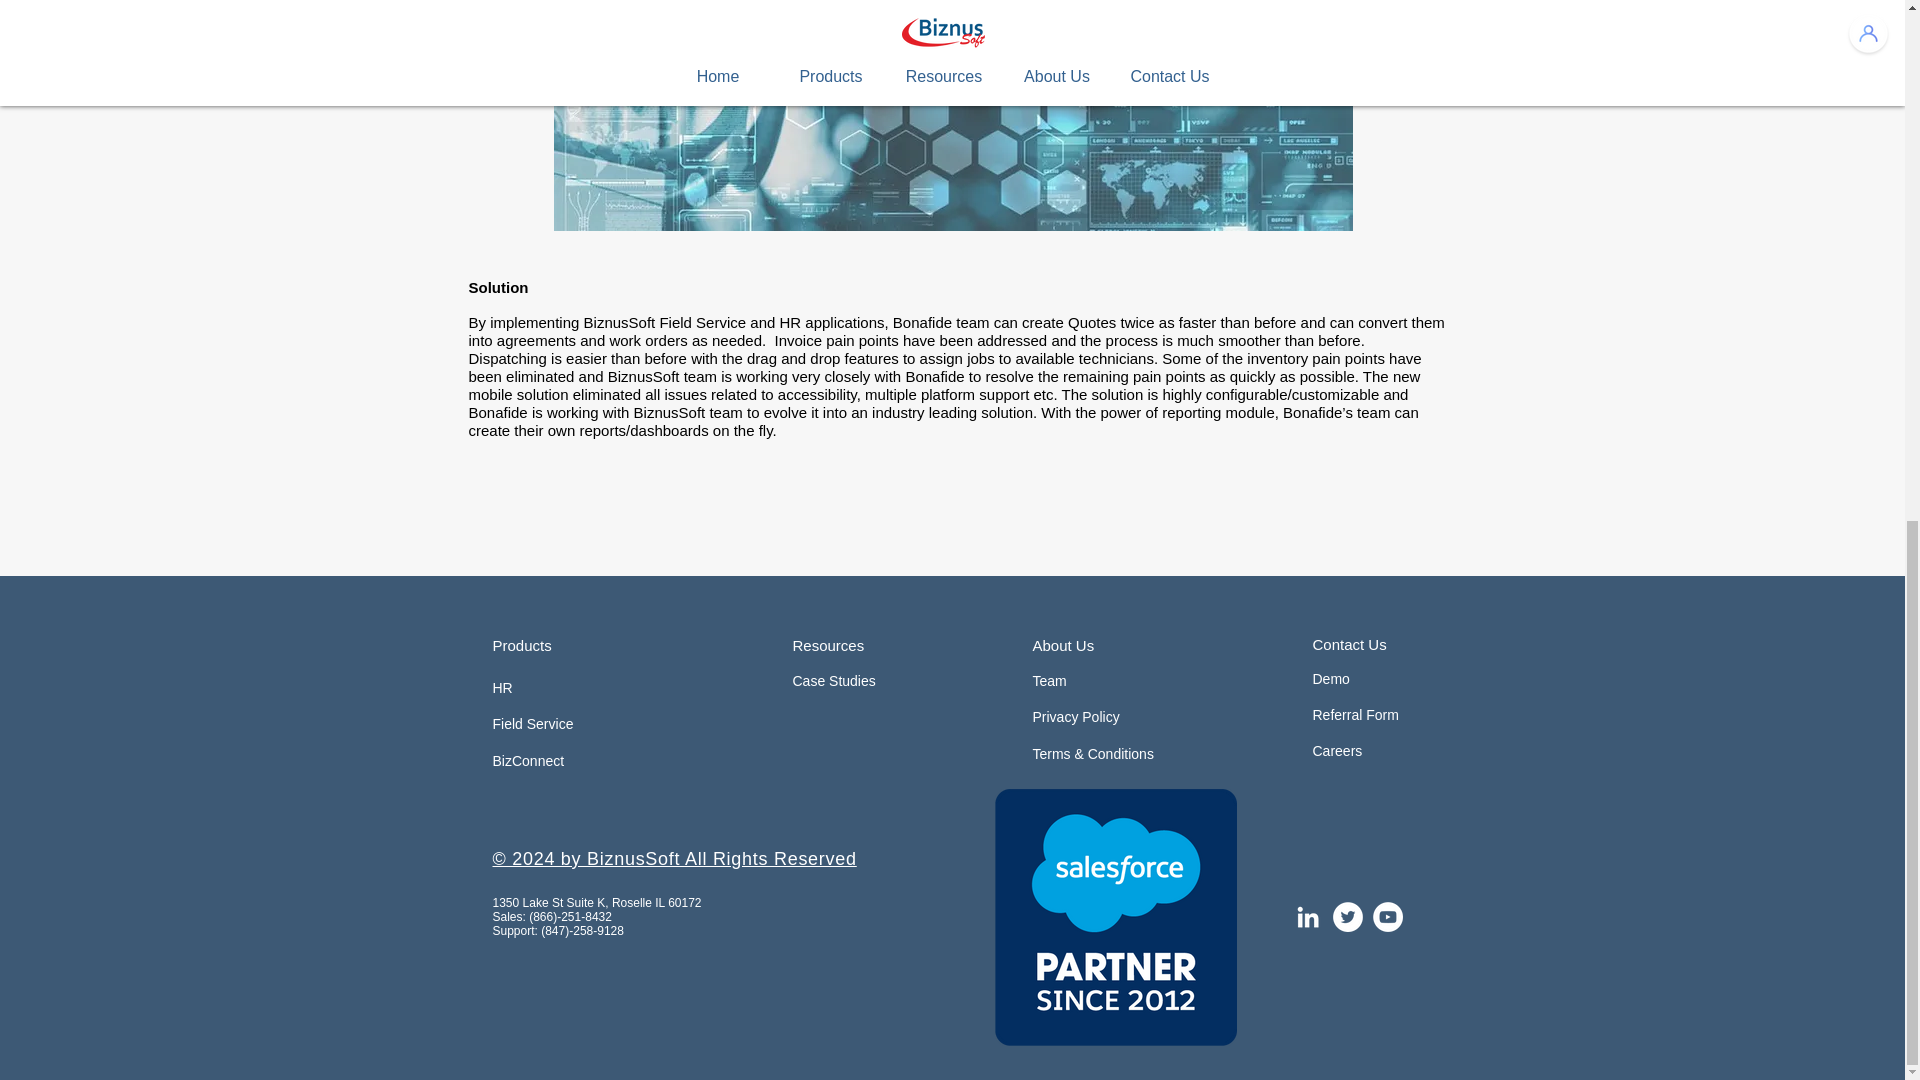 The width and height of the screenshot is (1920, 1080). Describe the element at coordinates (1336, 752) in the screenshot. I see `Careers` at that location.